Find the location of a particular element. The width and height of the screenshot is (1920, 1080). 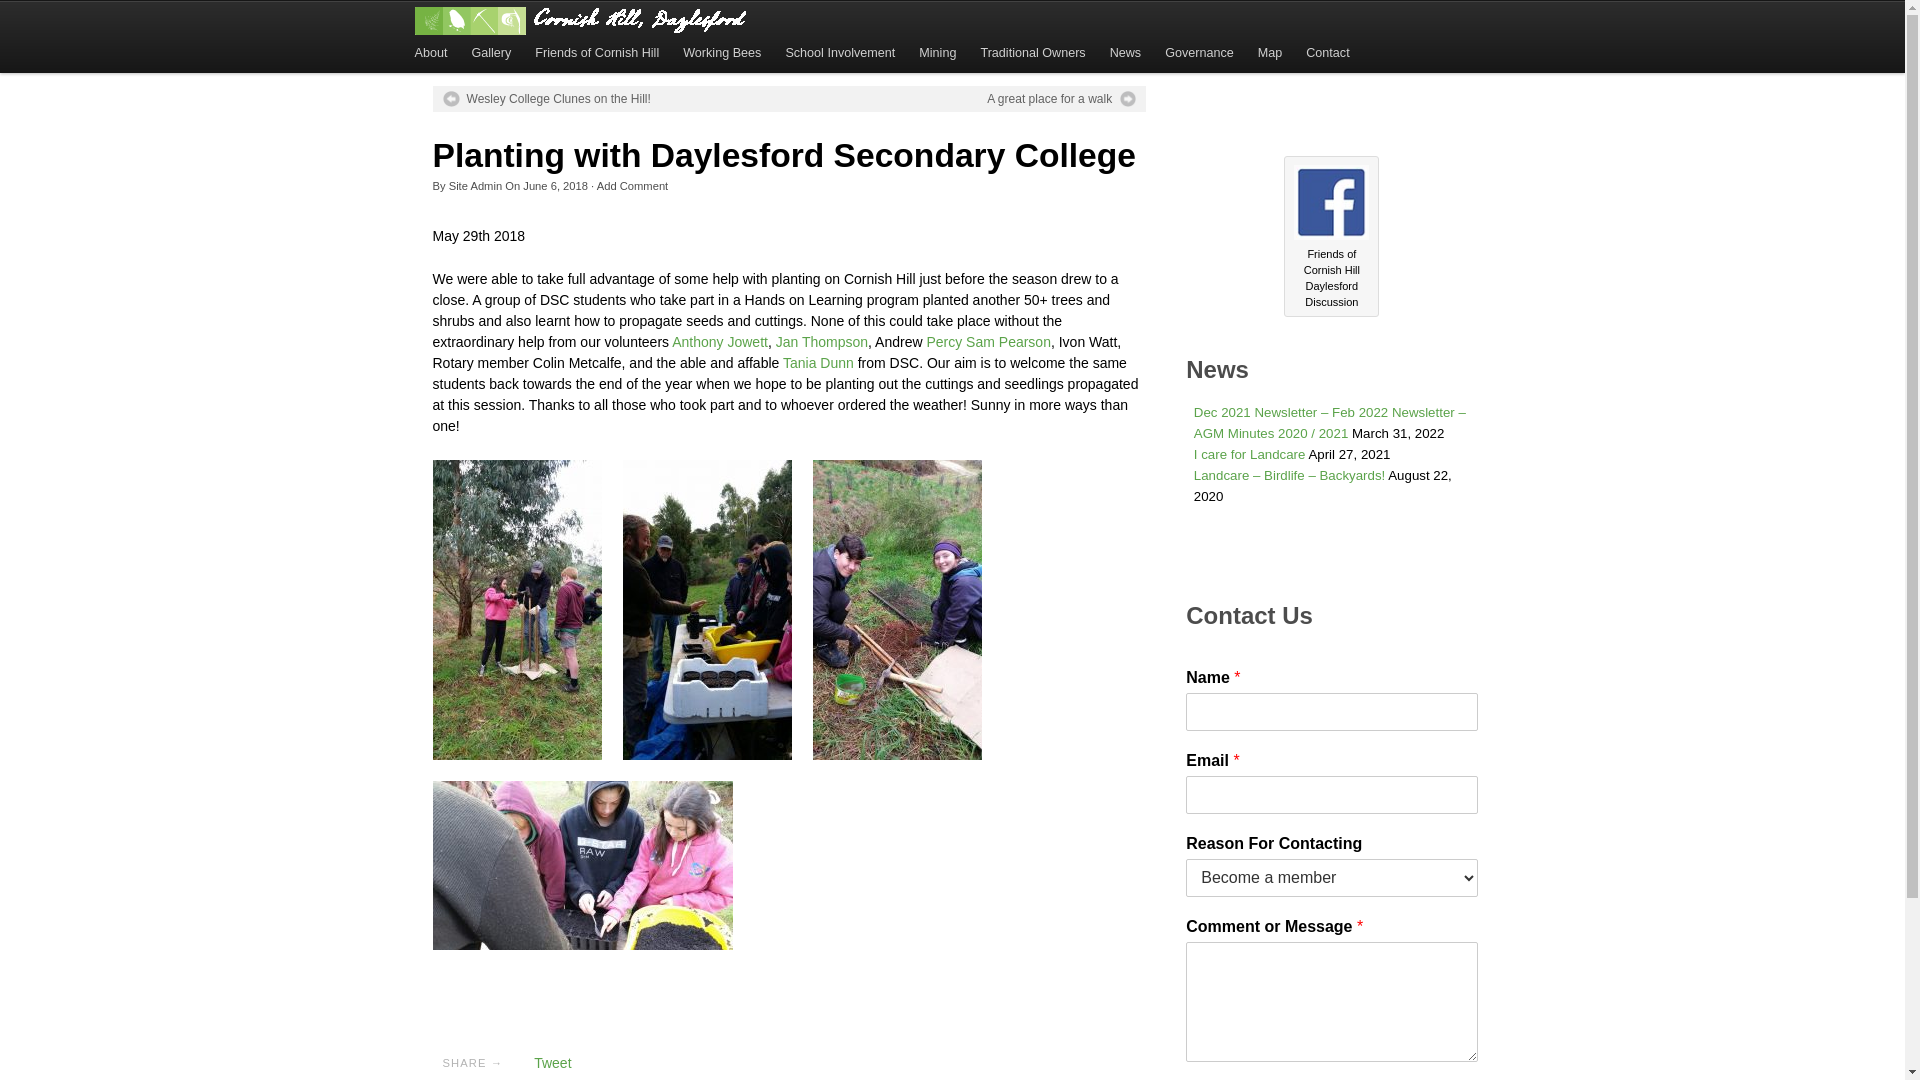

Governance is located at coordinates (1200, 54).